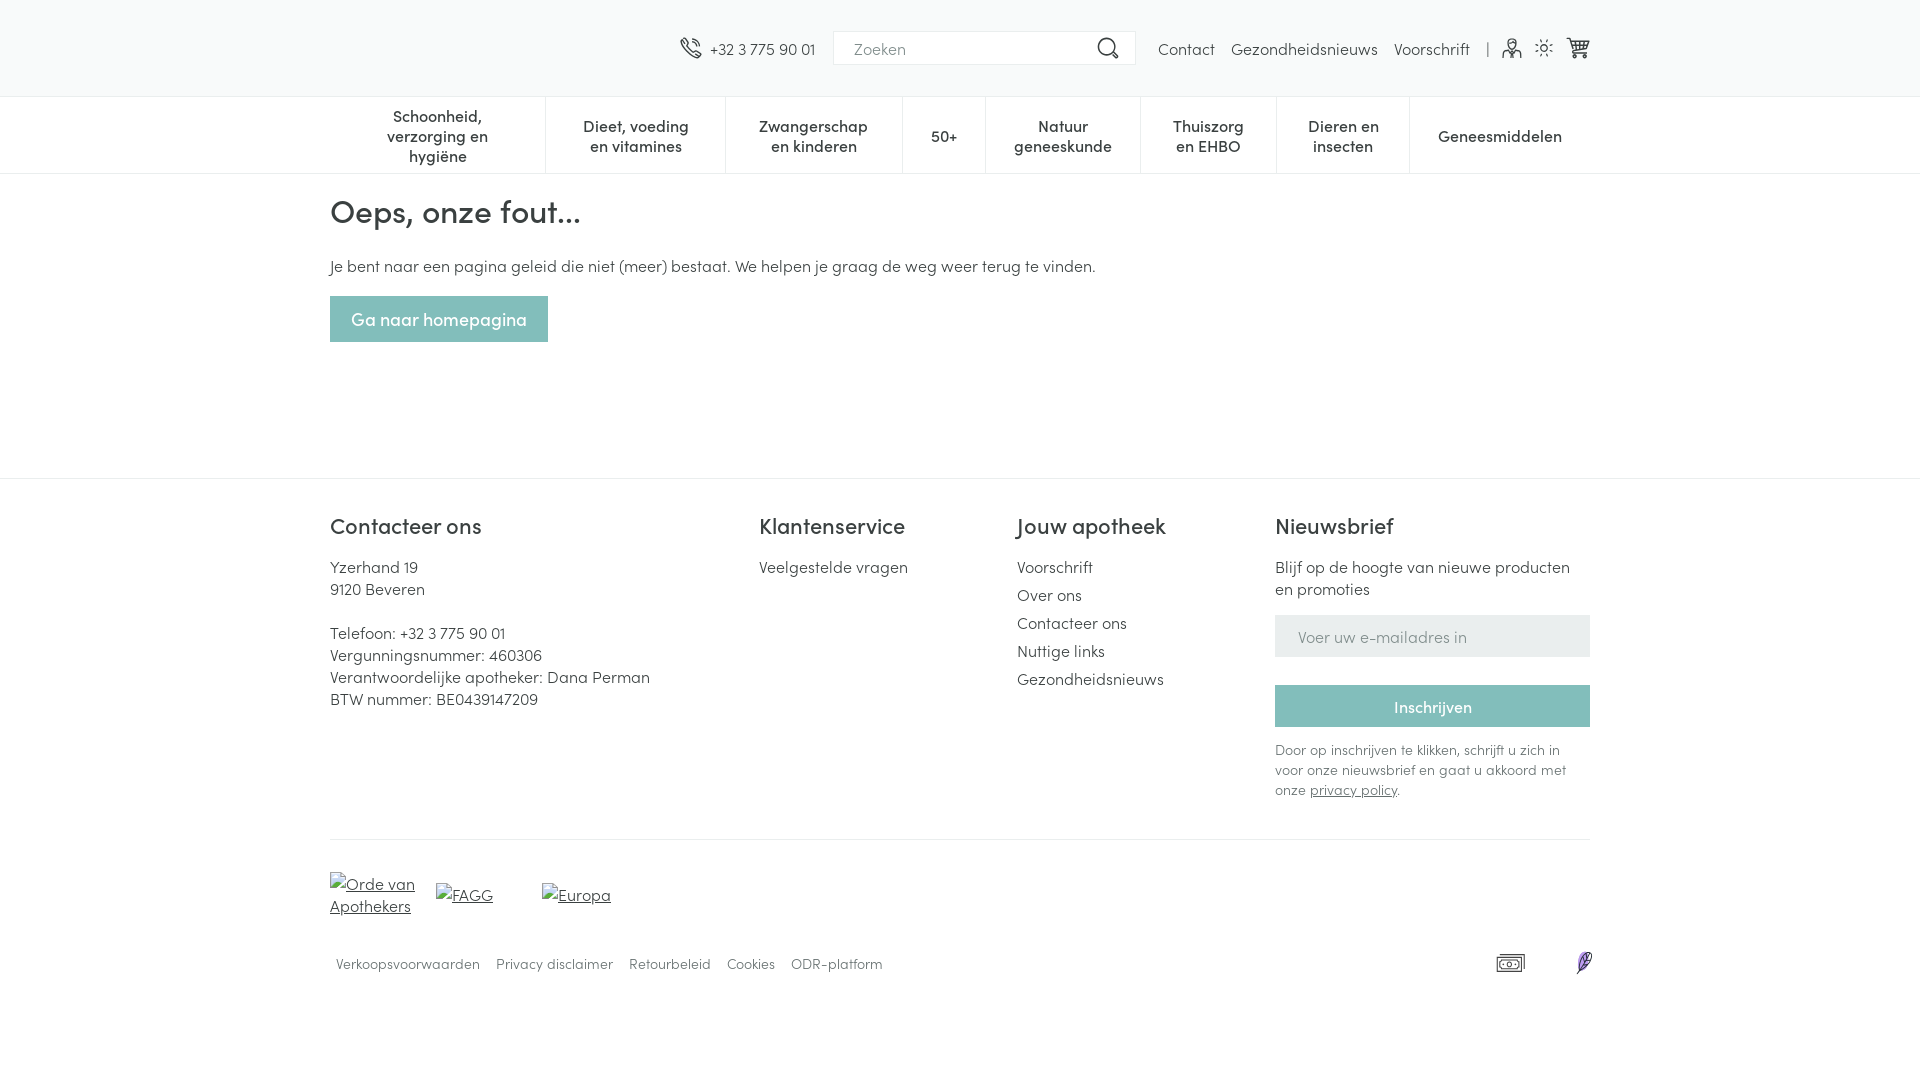  Describe the element at coordinates (670, 963) in the screenshot. I see `Retourbeleid` at that location.